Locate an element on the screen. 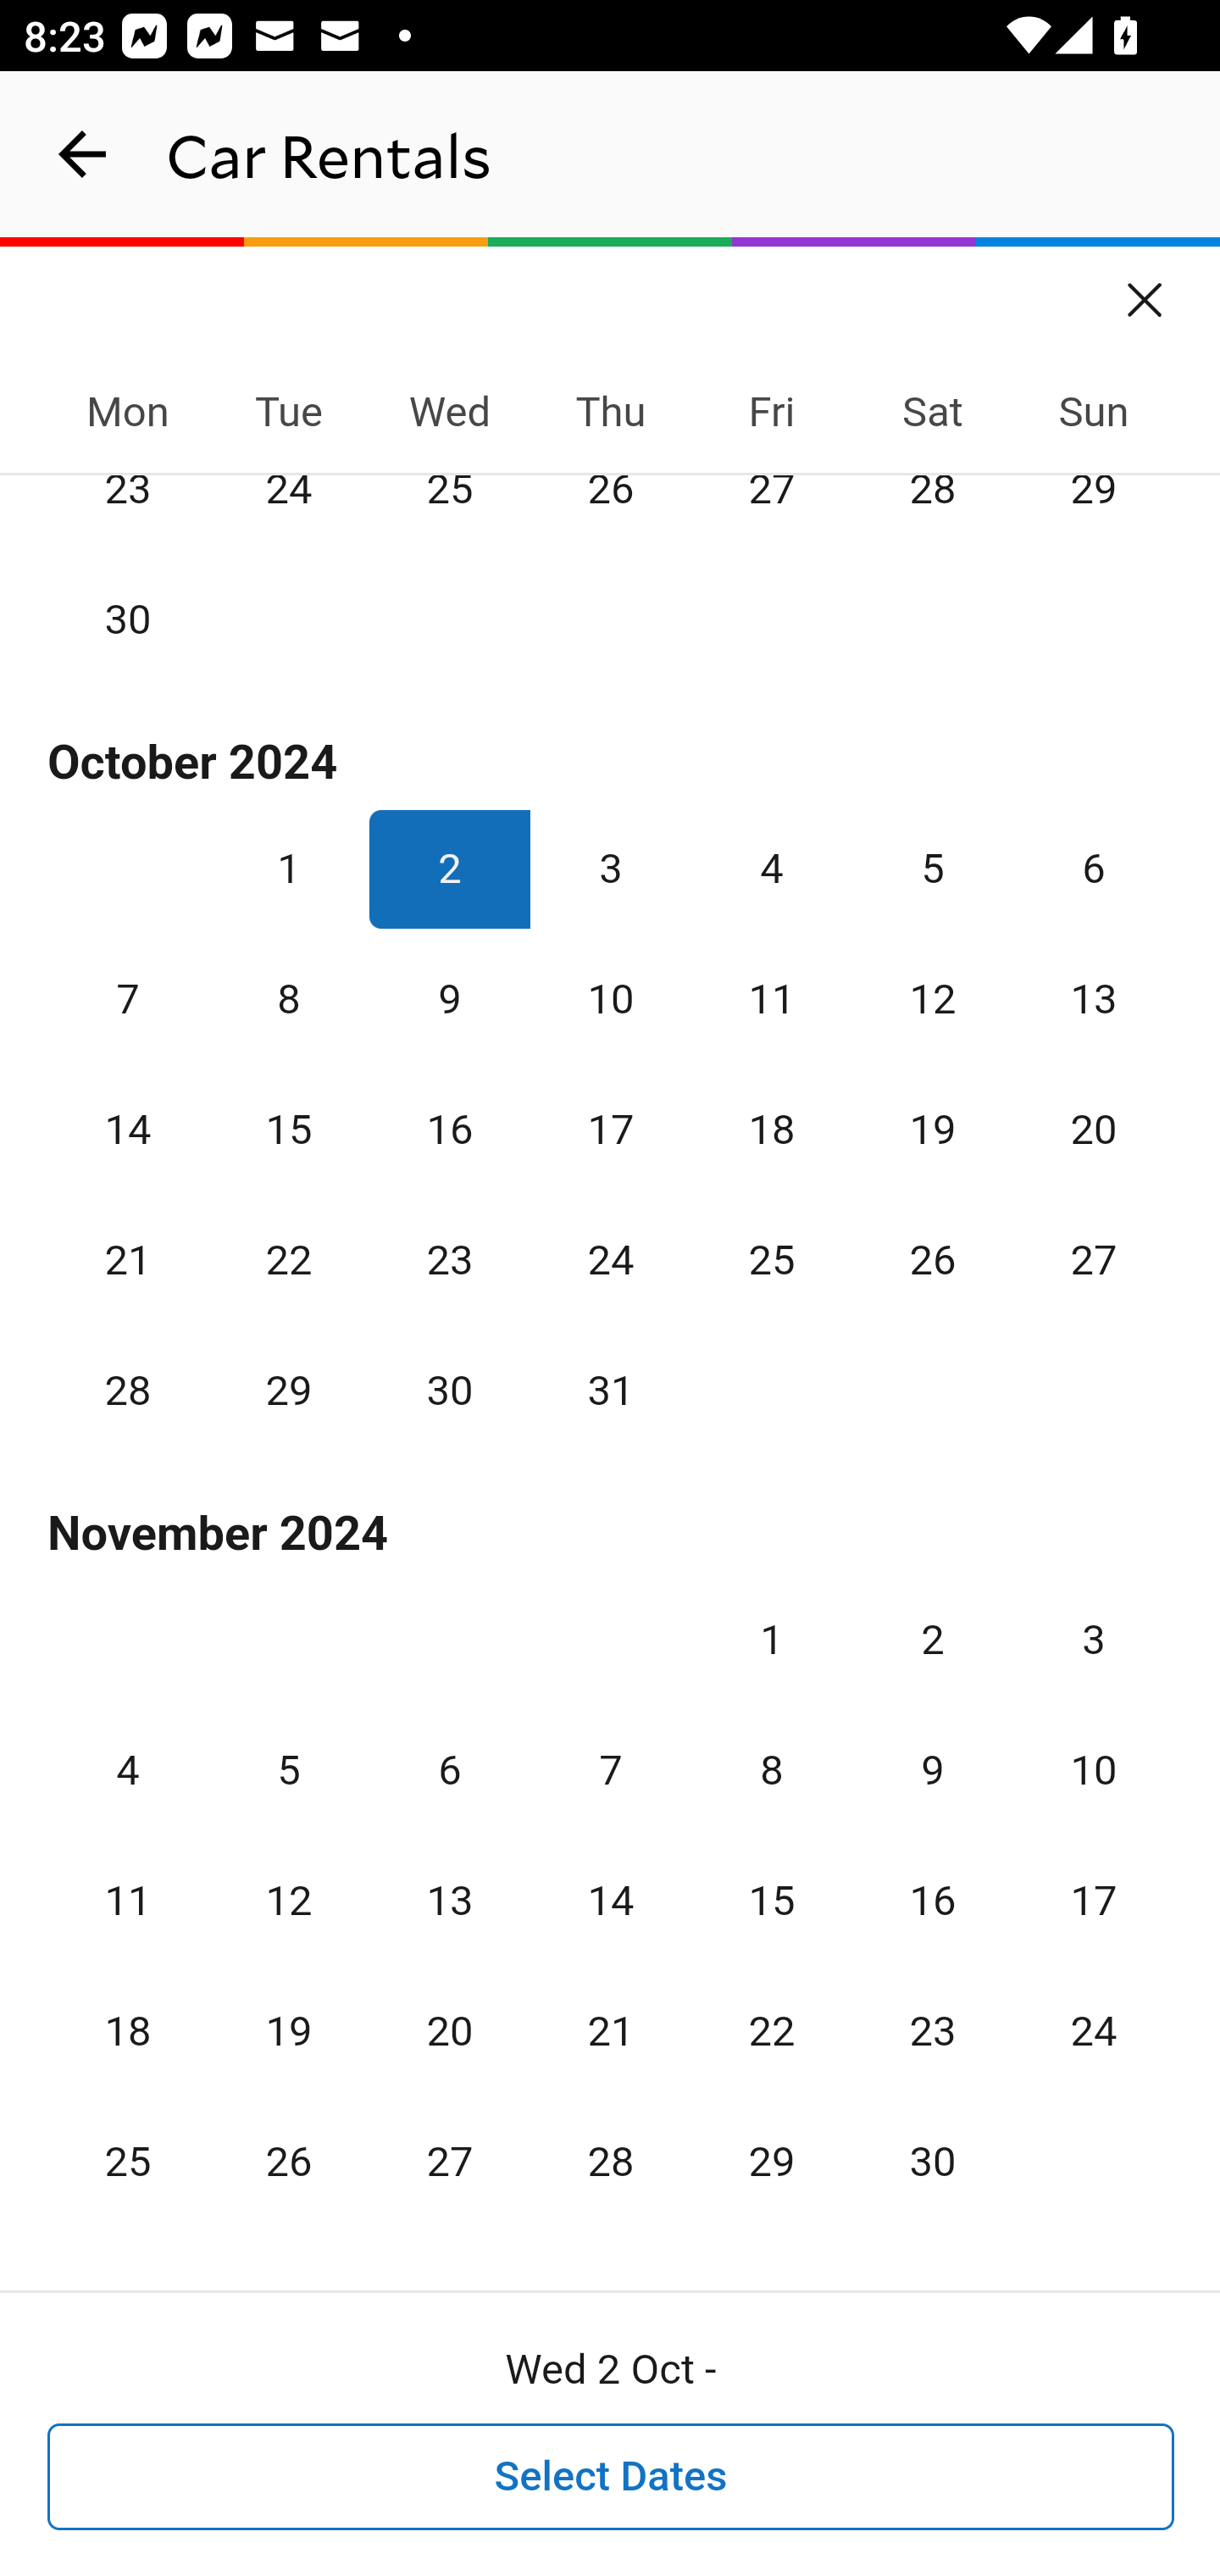  Select Dates is located at coordinates (612, 2478).